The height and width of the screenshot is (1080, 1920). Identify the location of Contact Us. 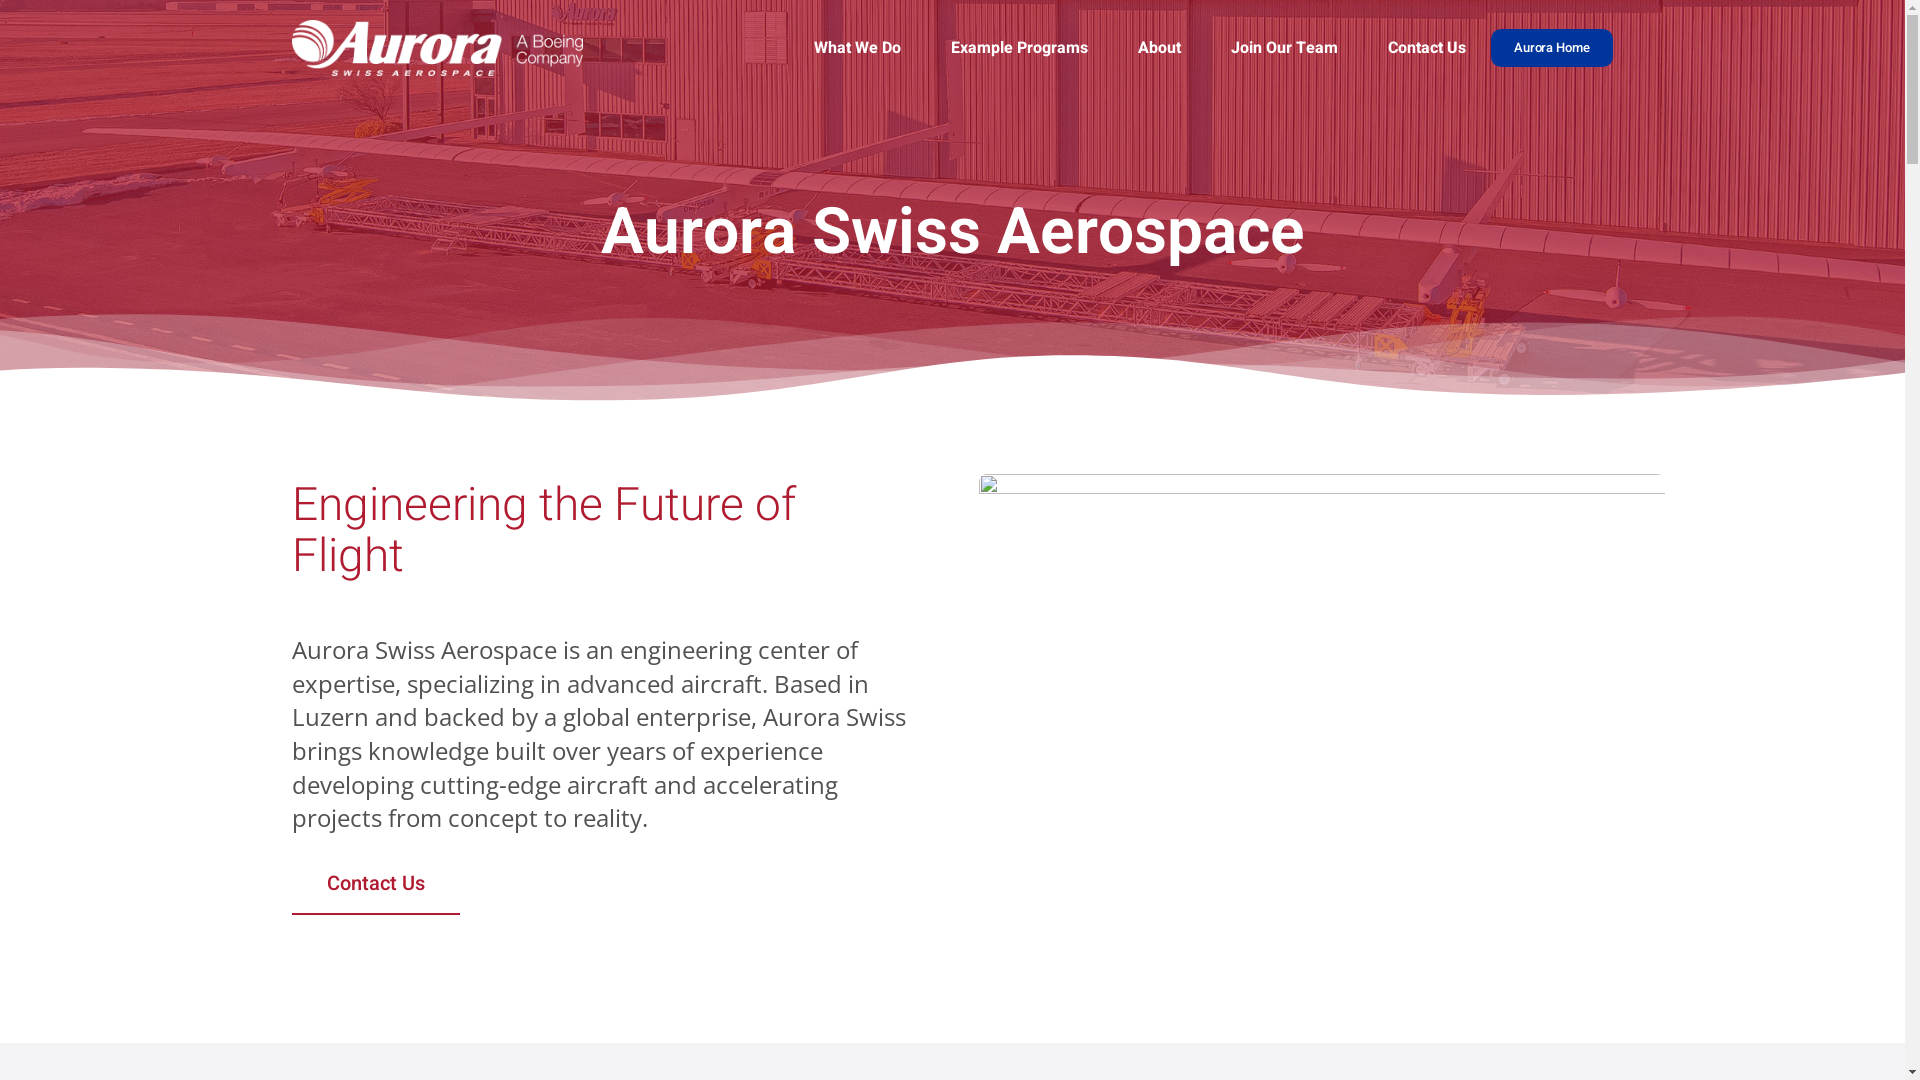
(376, 885).